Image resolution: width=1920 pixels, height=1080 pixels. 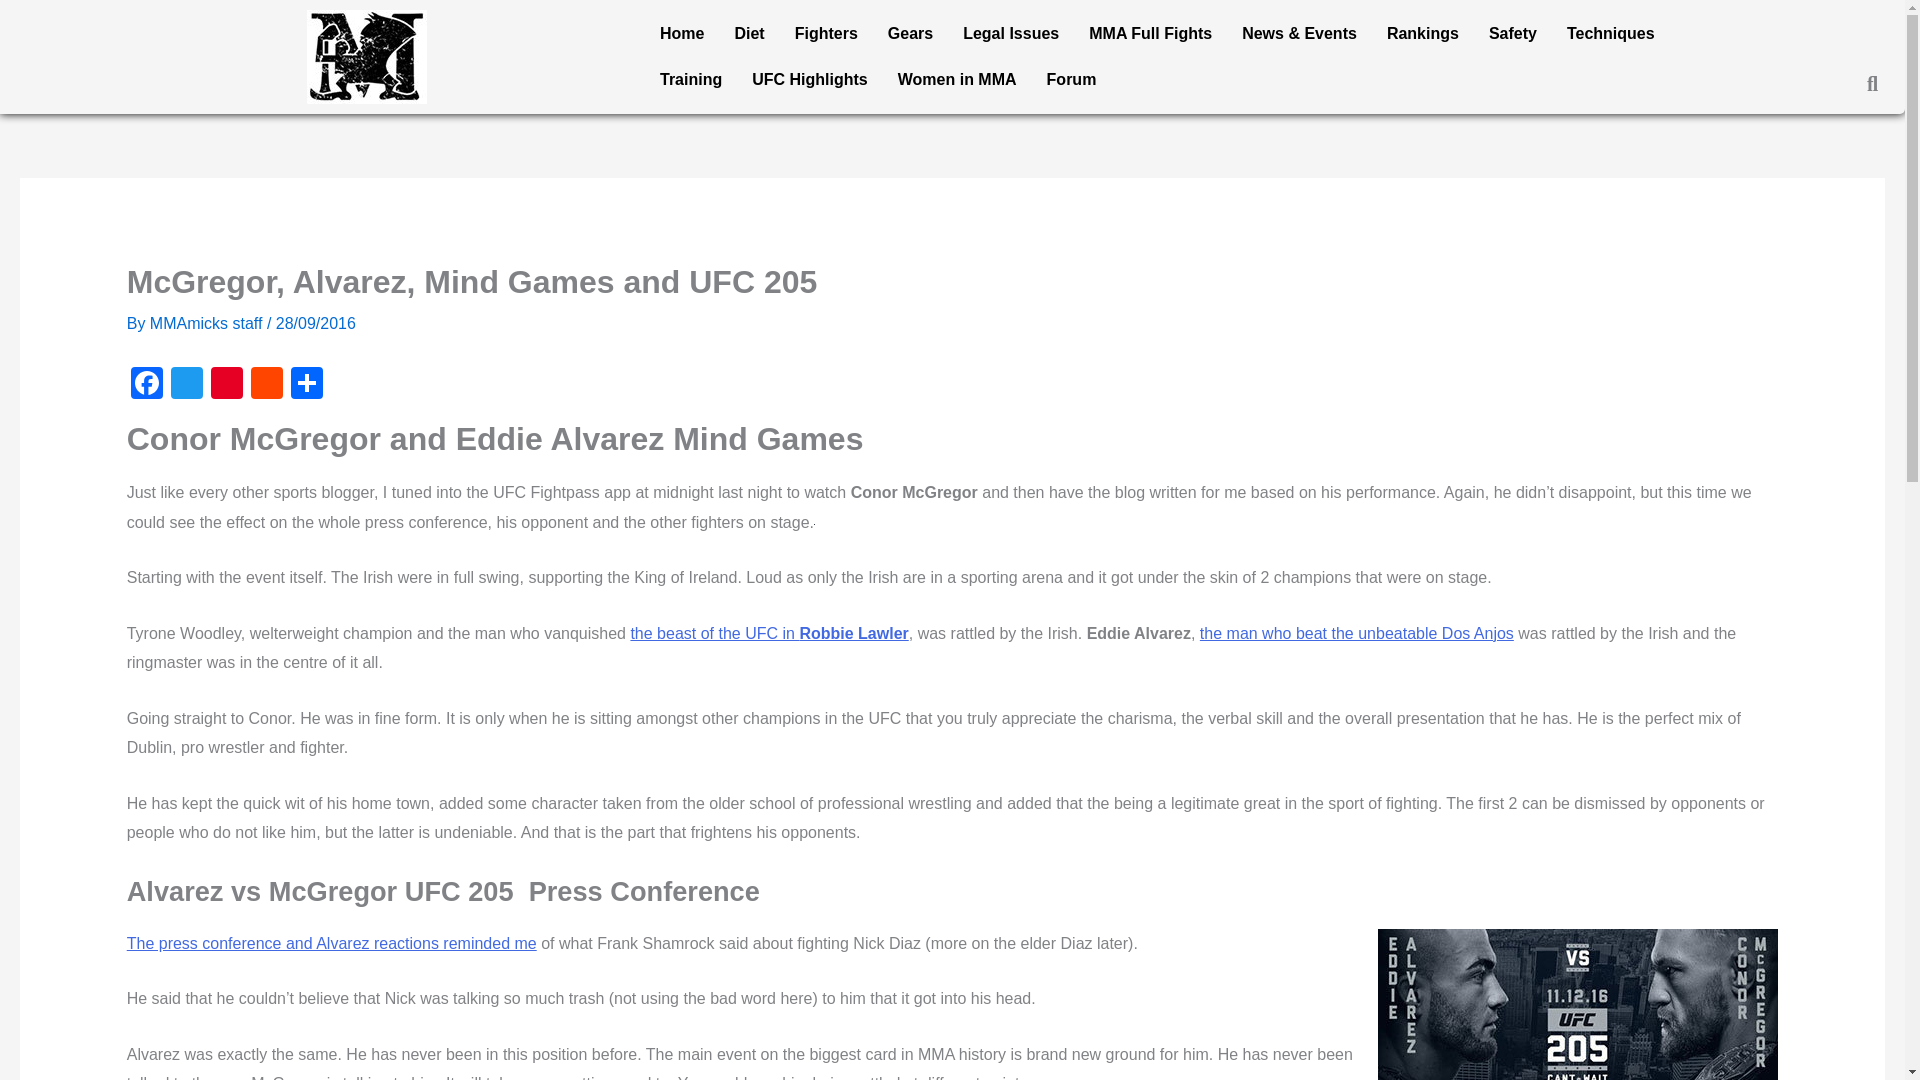 What do you see at coordinates (208, 323) in the screenshot?
I see `MMAmicks staff` at bounding box center [208, 323].